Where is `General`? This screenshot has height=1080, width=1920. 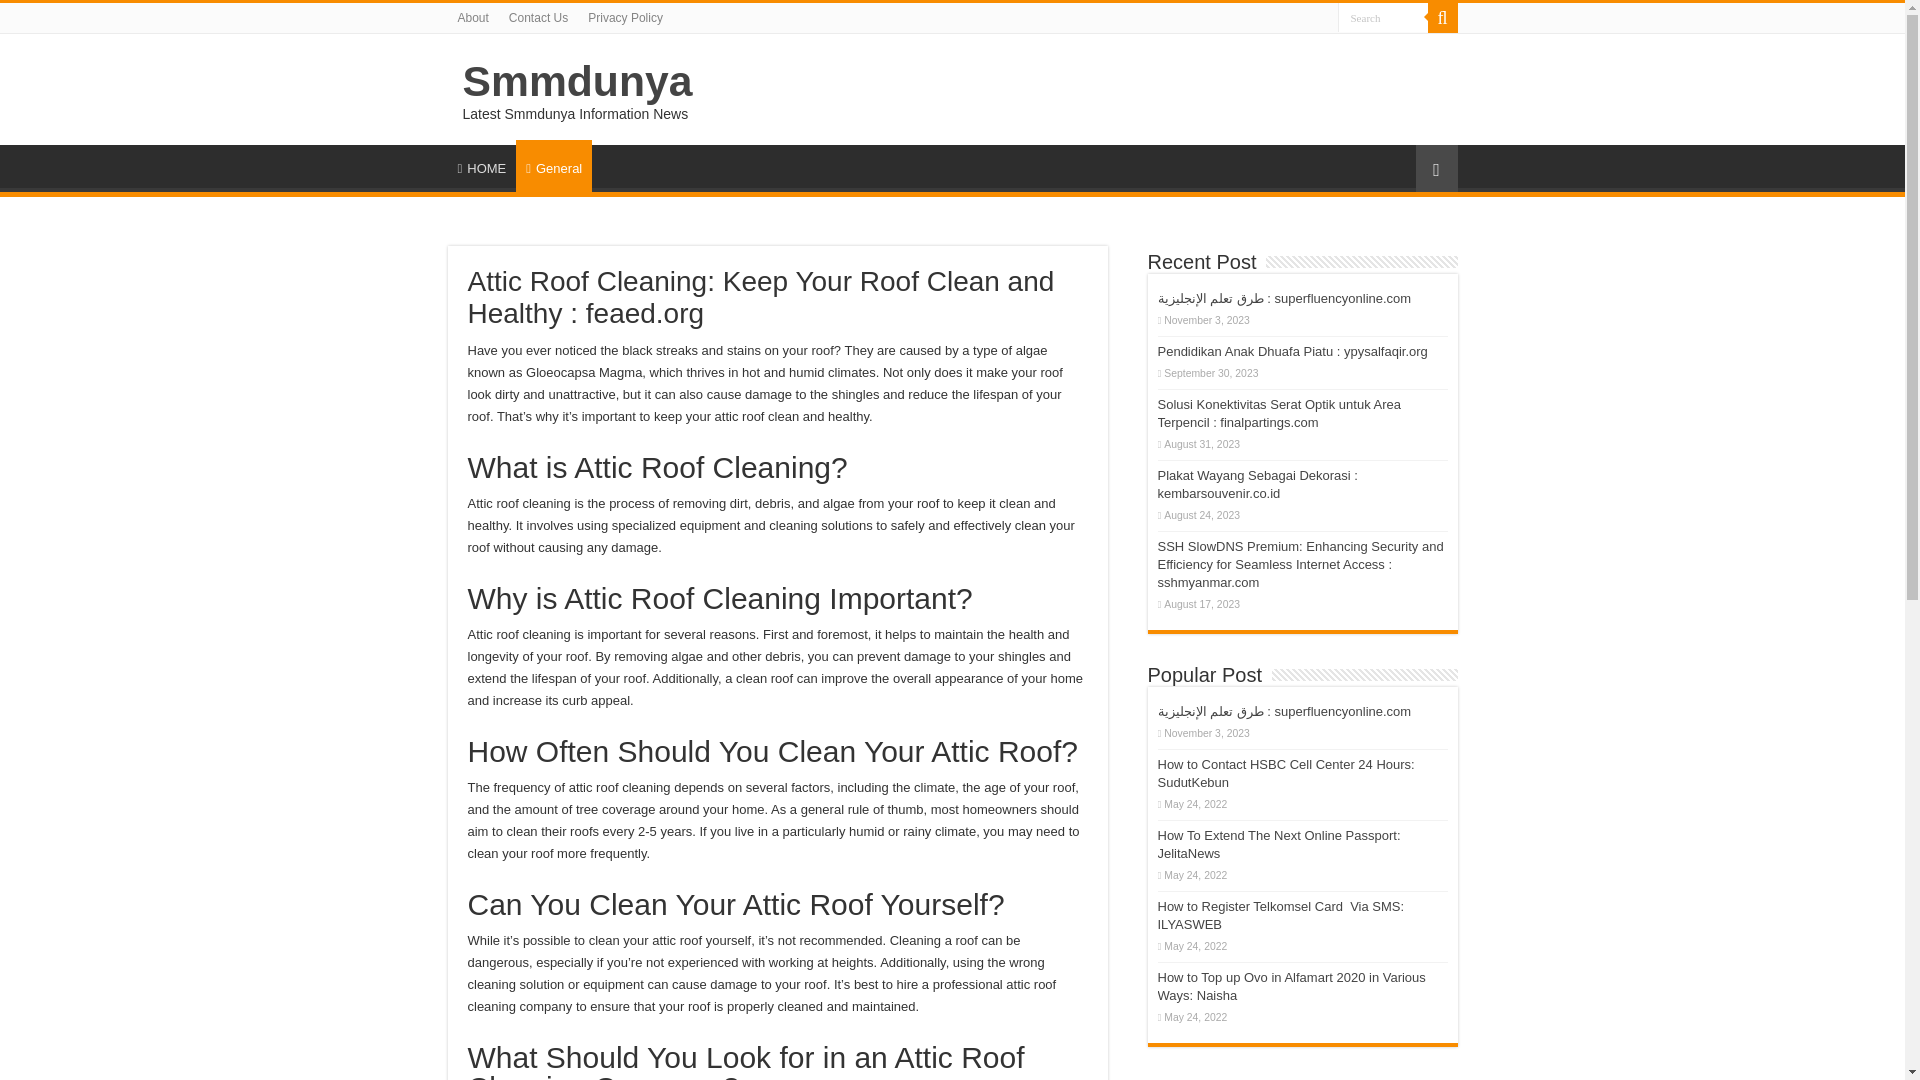
General is located at coordinates (554, 166).